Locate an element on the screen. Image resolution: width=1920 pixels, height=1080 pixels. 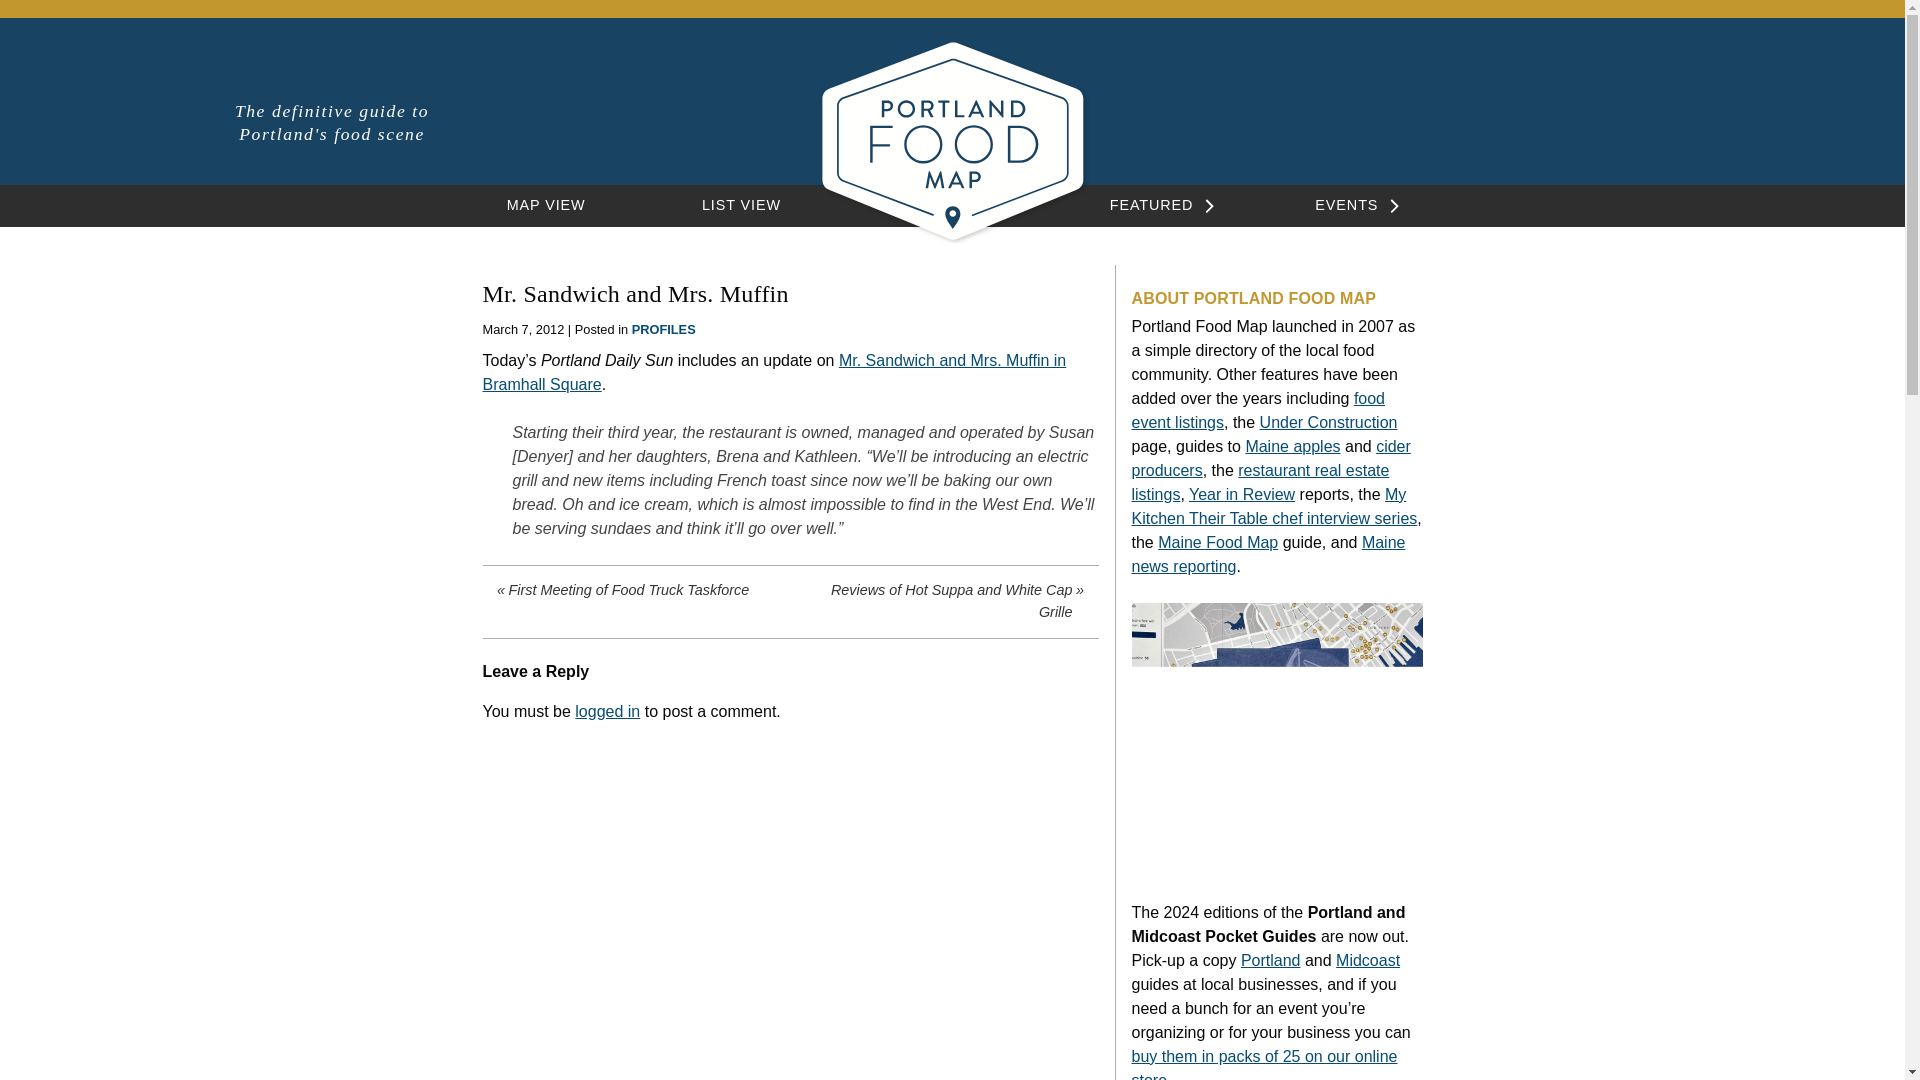
Portland Food Map logo is located at coordinates (952, 140).